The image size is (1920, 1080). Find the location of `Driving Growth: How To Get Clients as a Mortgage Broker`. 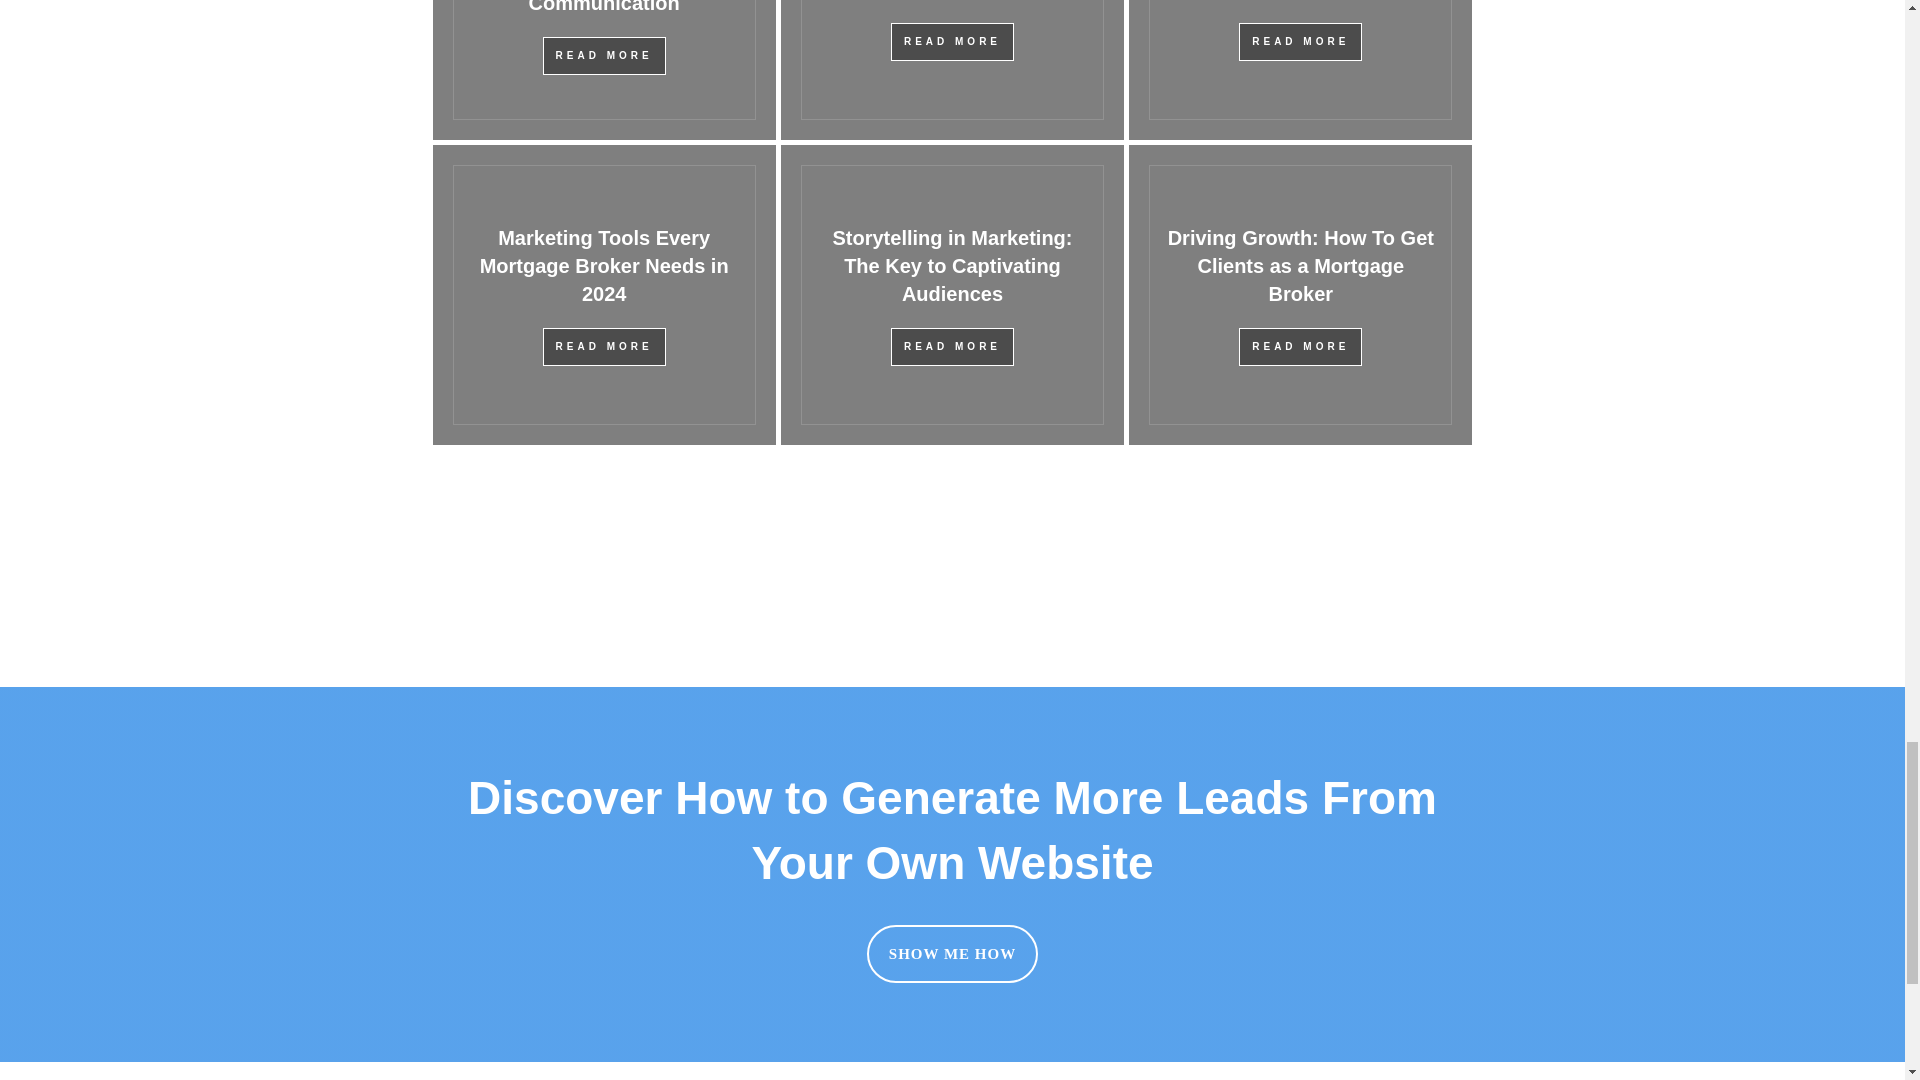

Driving Growth: How To Get Clients as a Mortgage Broker is located at coordinates (1300, 265).